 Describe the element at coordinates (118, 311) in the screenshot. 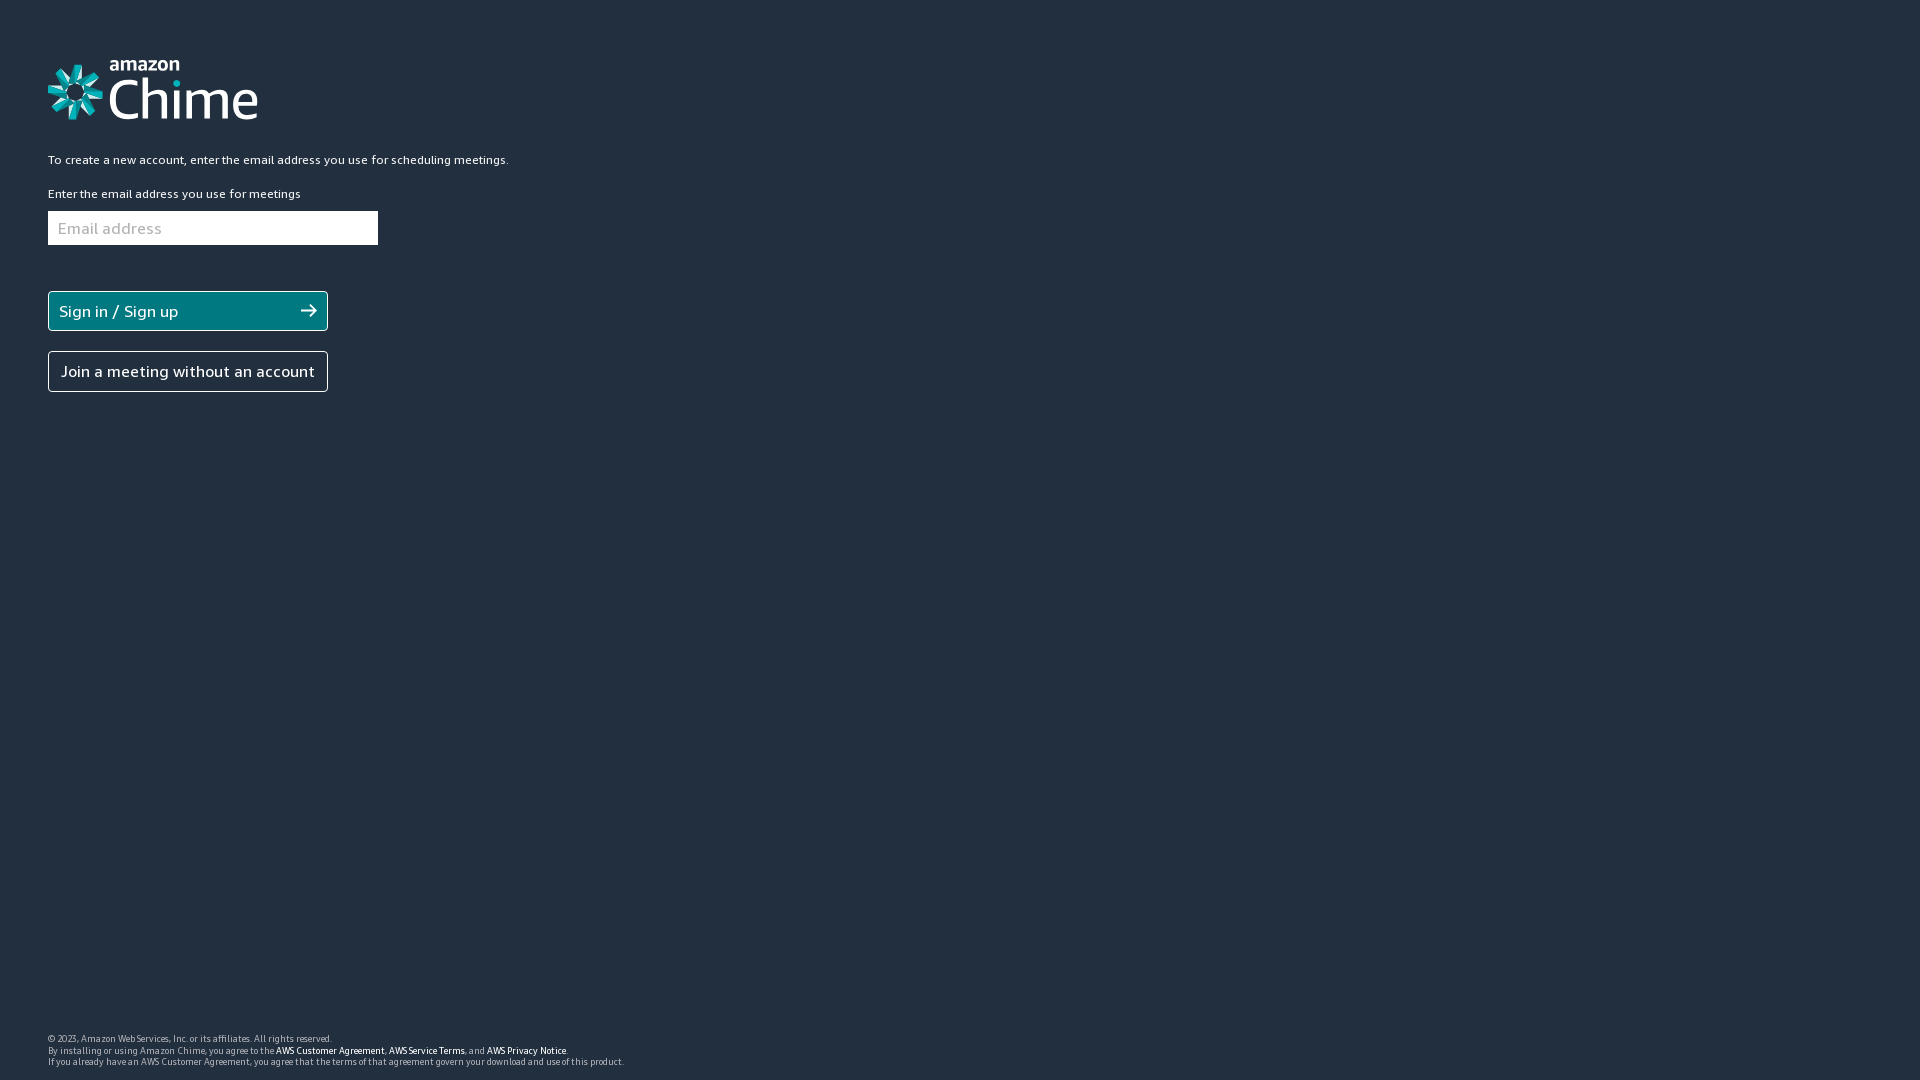

I see `Sign in / Sign up` at that location.